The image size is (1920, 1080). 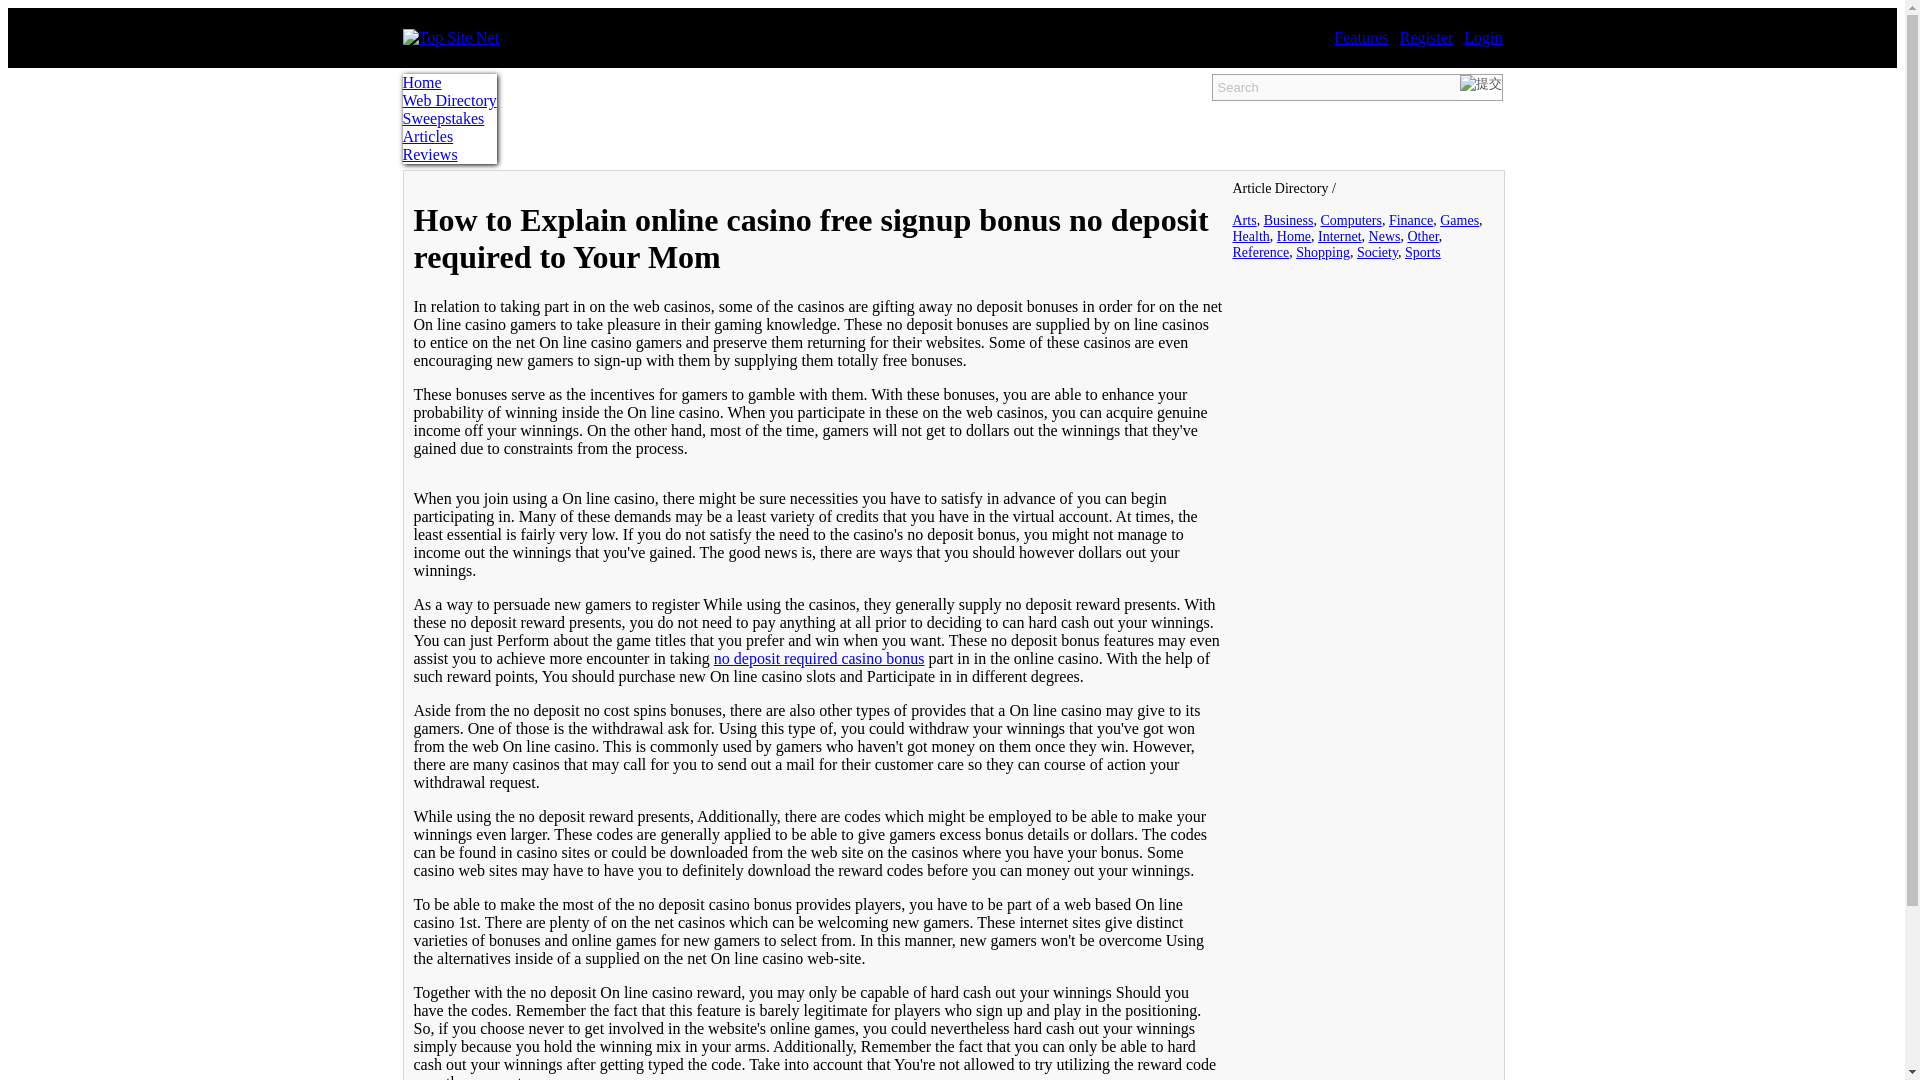 I want to click on Arts, so click(x=1244, y=220).